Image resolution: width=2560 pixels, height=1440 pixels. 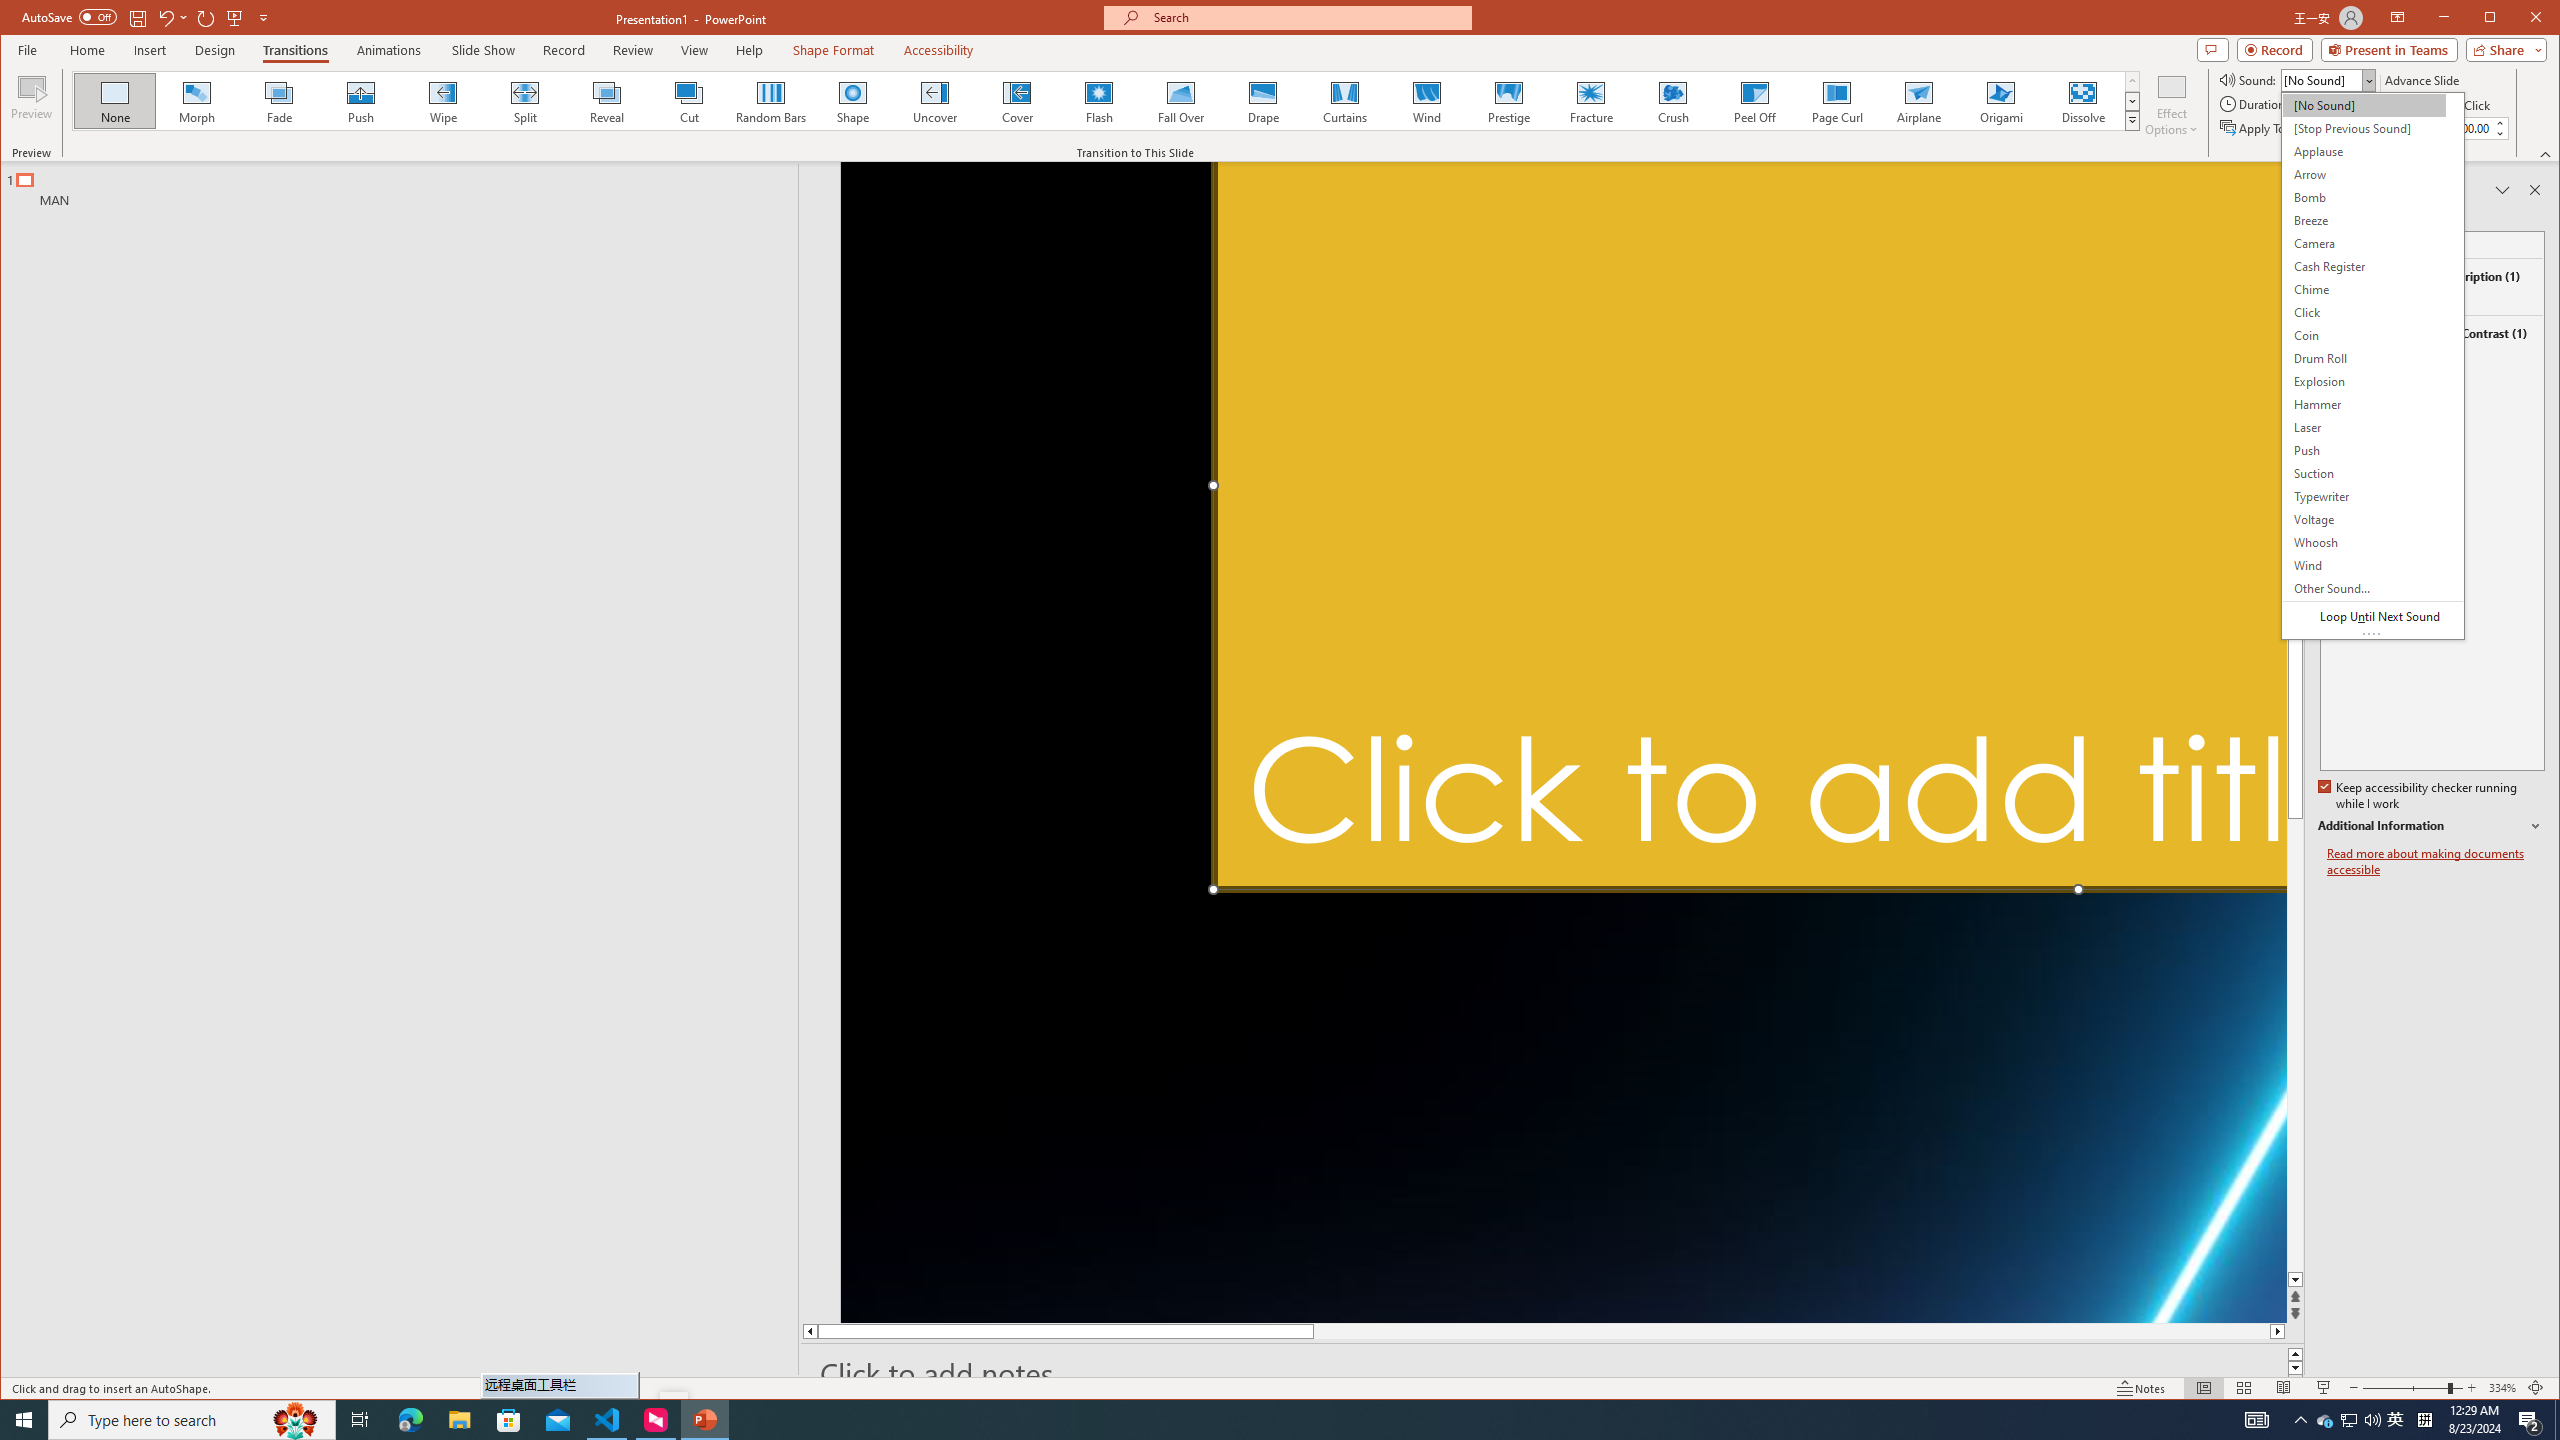 What do you see at coordinates (2418, 796) in the screenshot?
I see `AutomationID: 4105` at bounding box center [2418, 796].